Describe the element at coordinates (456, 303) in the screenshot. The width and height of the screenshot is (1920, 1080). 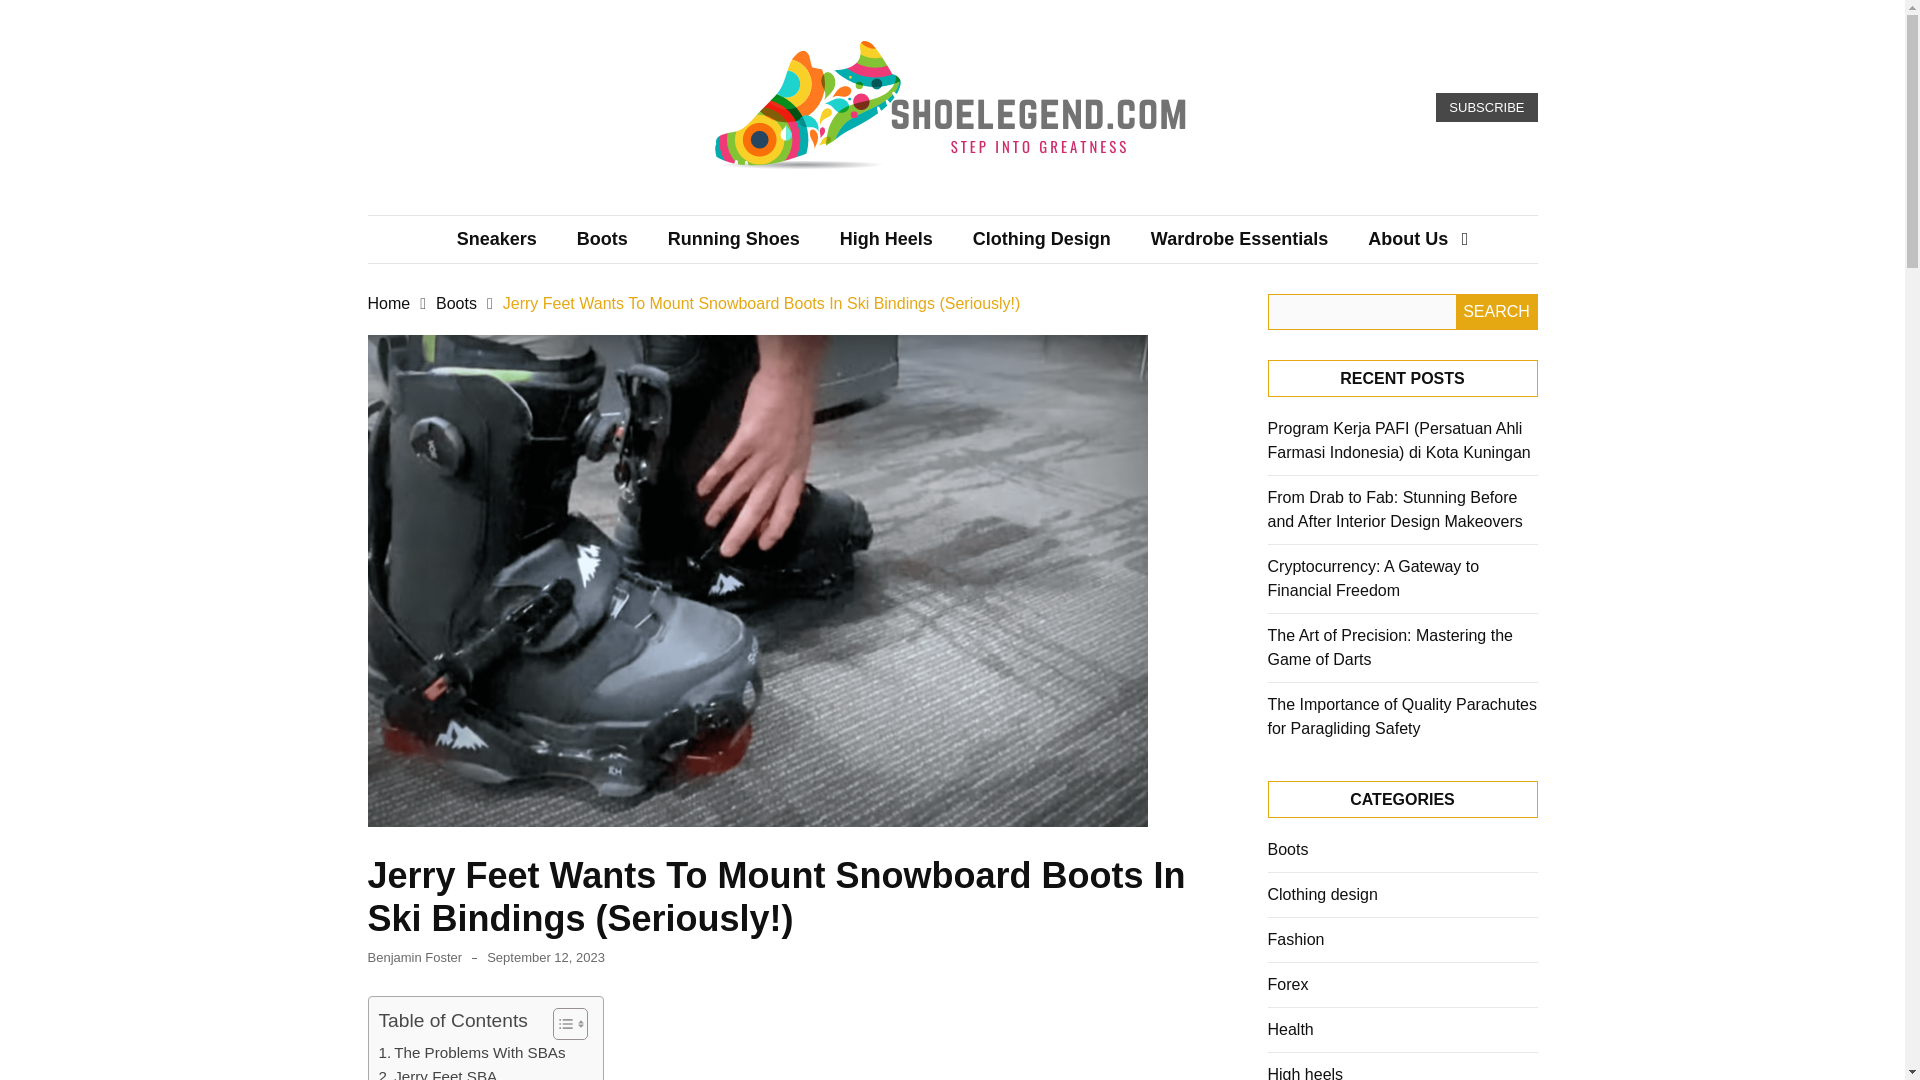
I see `Boots` at that location.